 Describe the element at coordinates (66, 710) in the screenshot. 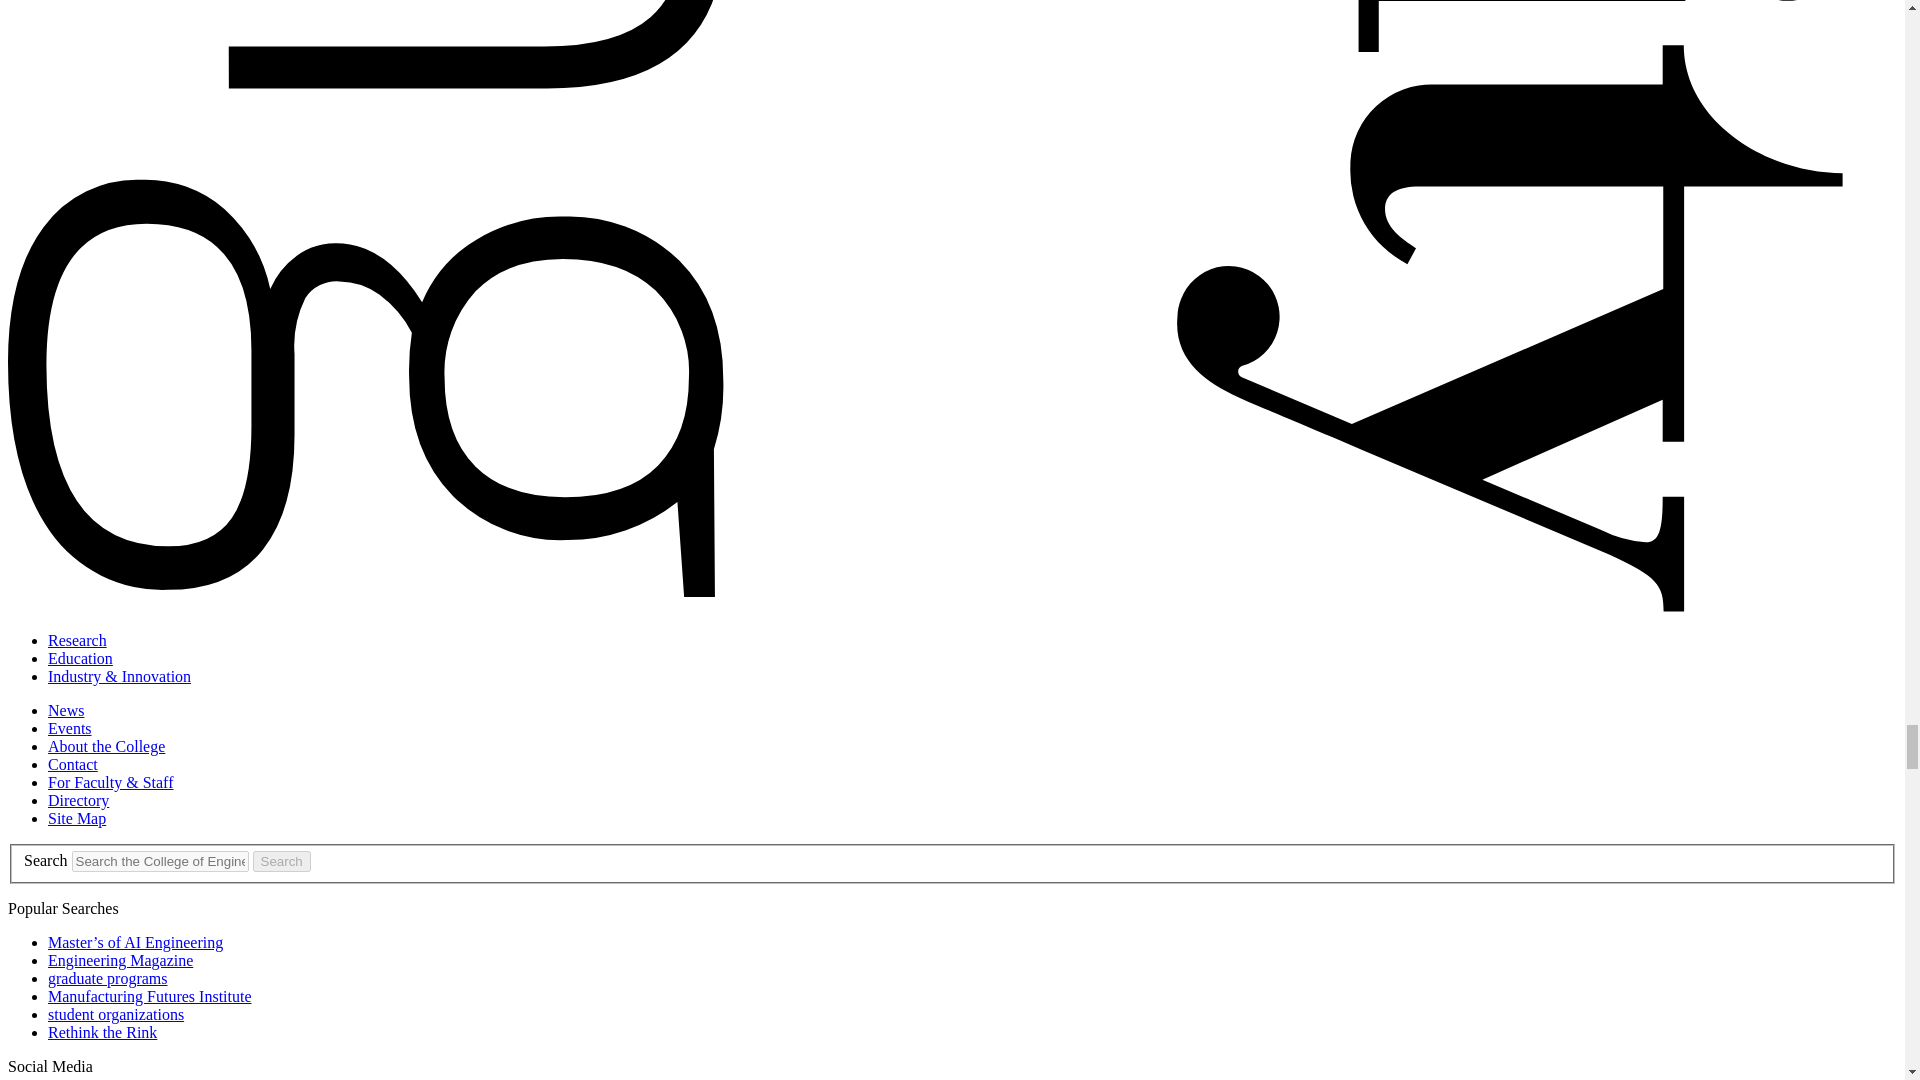

I see `News` at that location.